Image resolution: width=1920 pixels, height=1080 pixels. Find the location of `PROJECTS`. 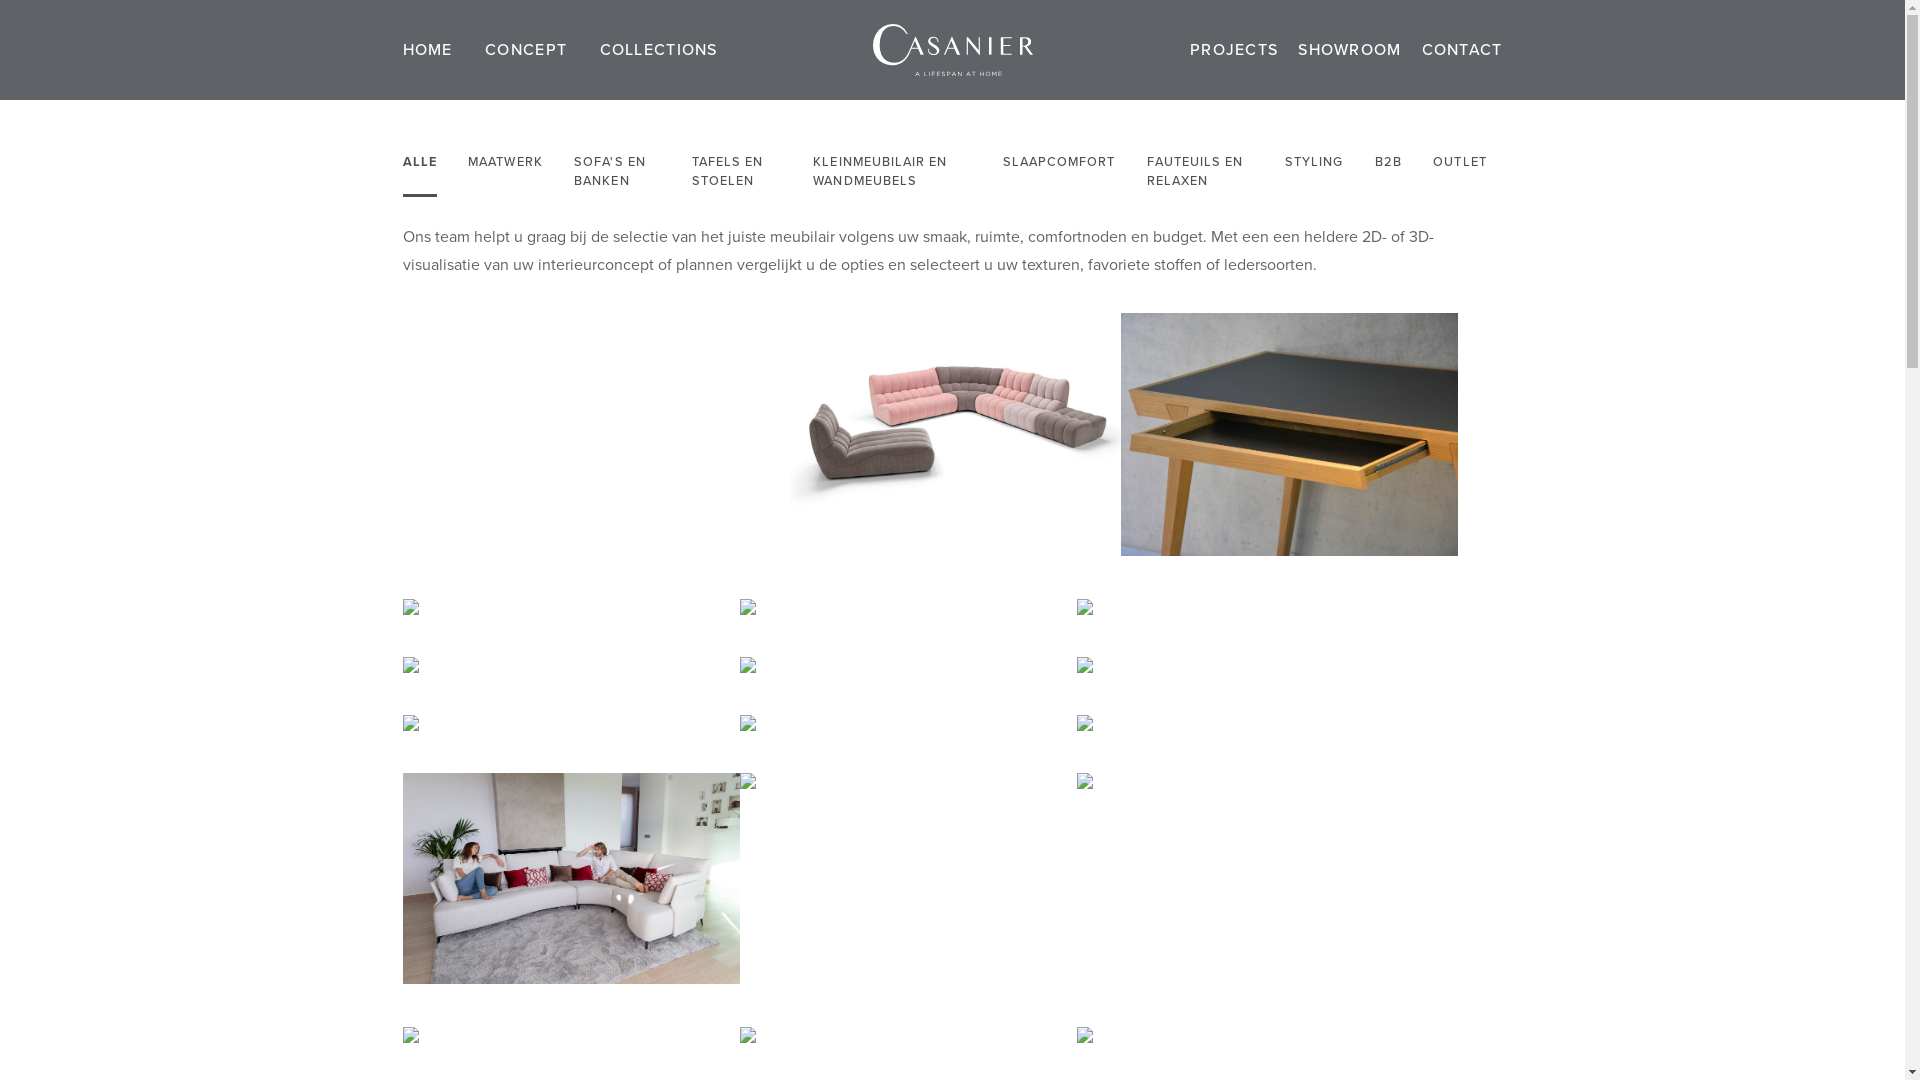

PROJECTS is located at coordinates (1234, 50).